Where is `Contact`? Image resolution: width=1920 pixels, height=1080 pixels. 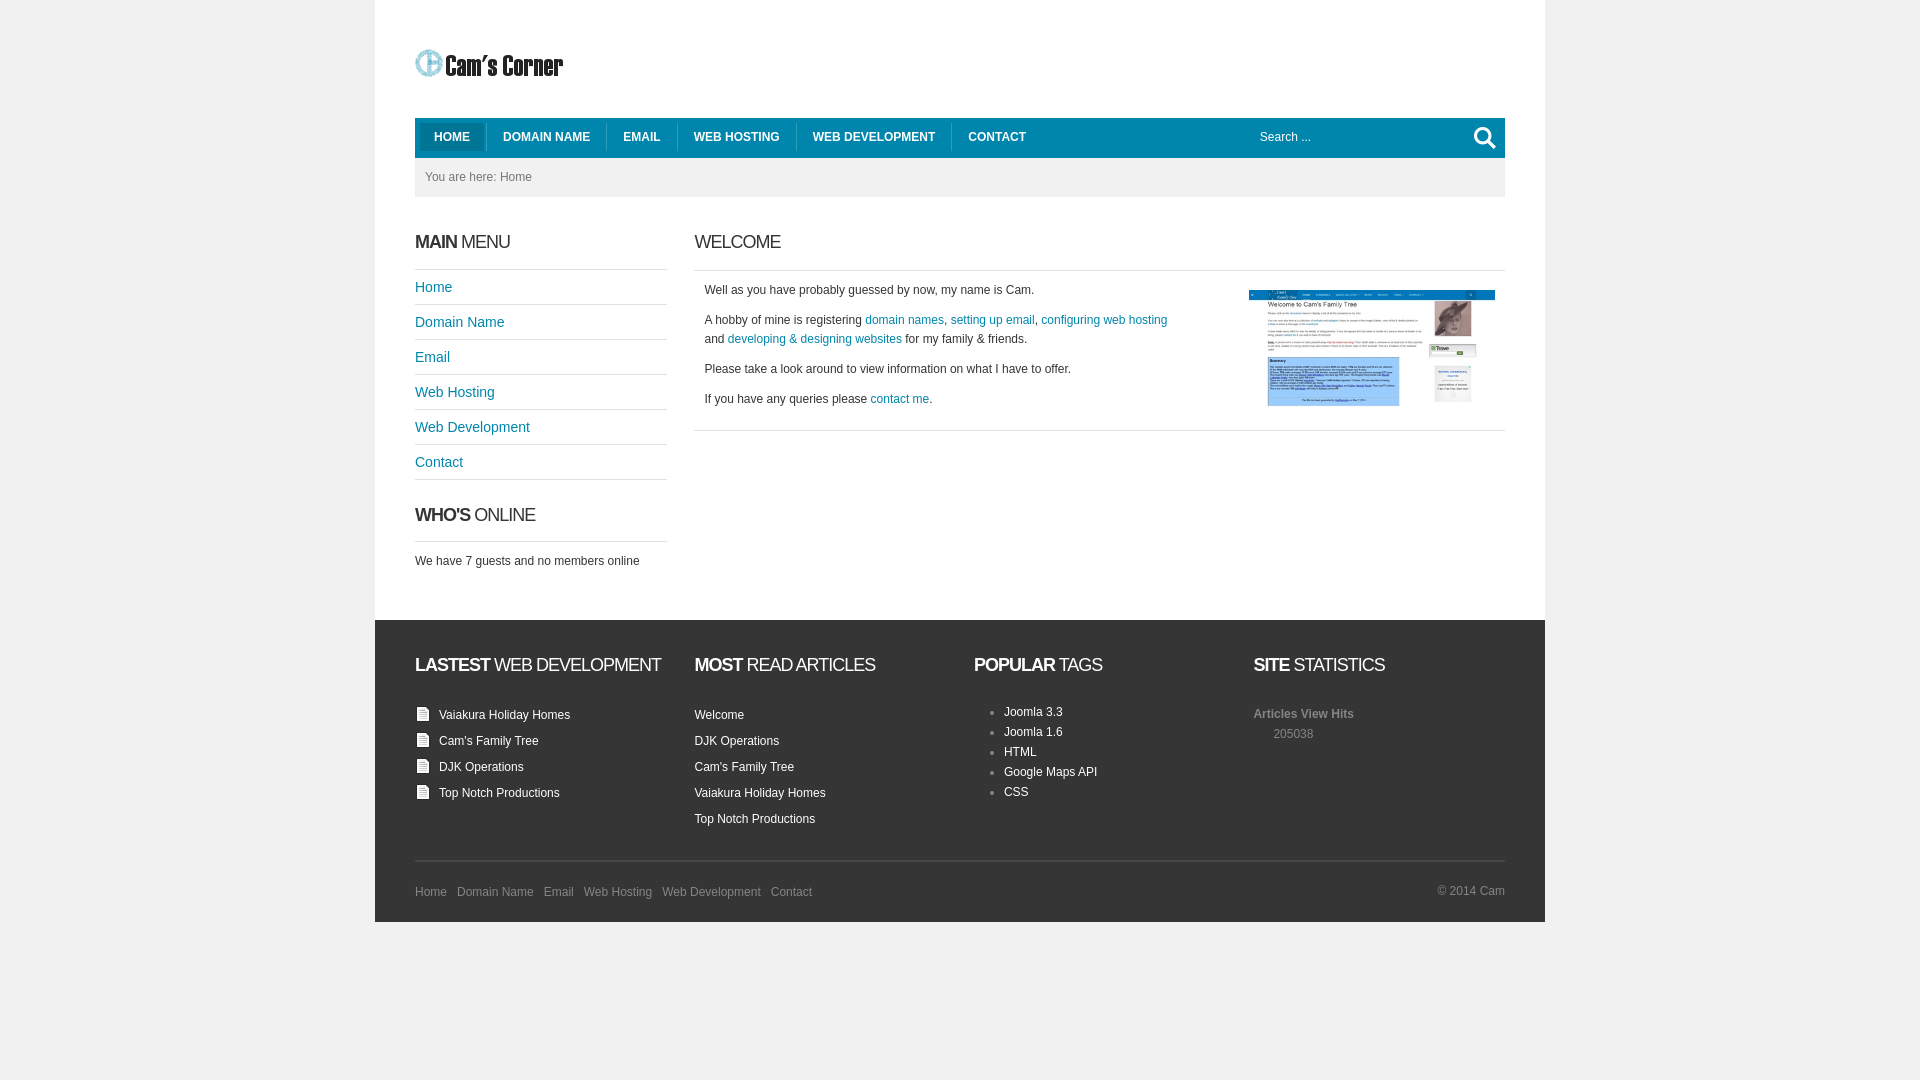 Contact is located at coordinates (541, 462).